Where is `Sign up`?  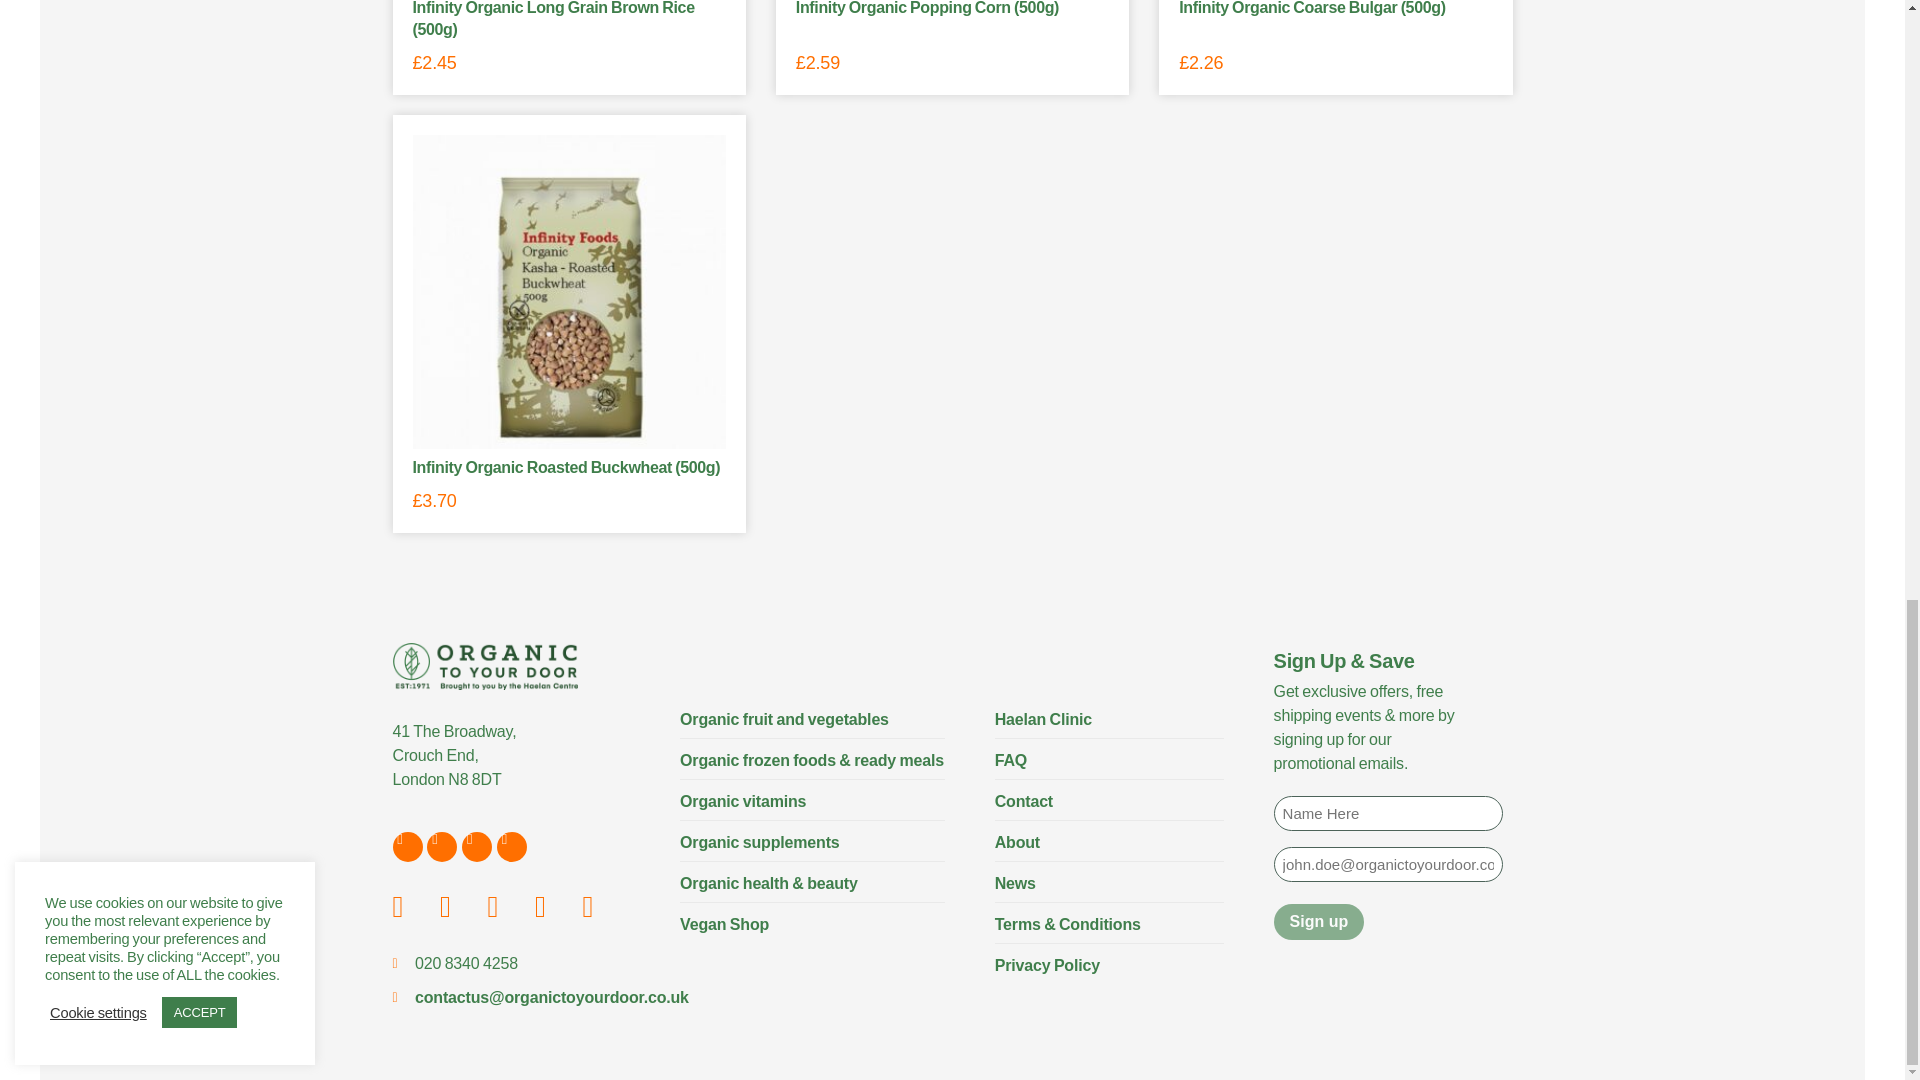 Sign up is located at coordinates (1320, 921).